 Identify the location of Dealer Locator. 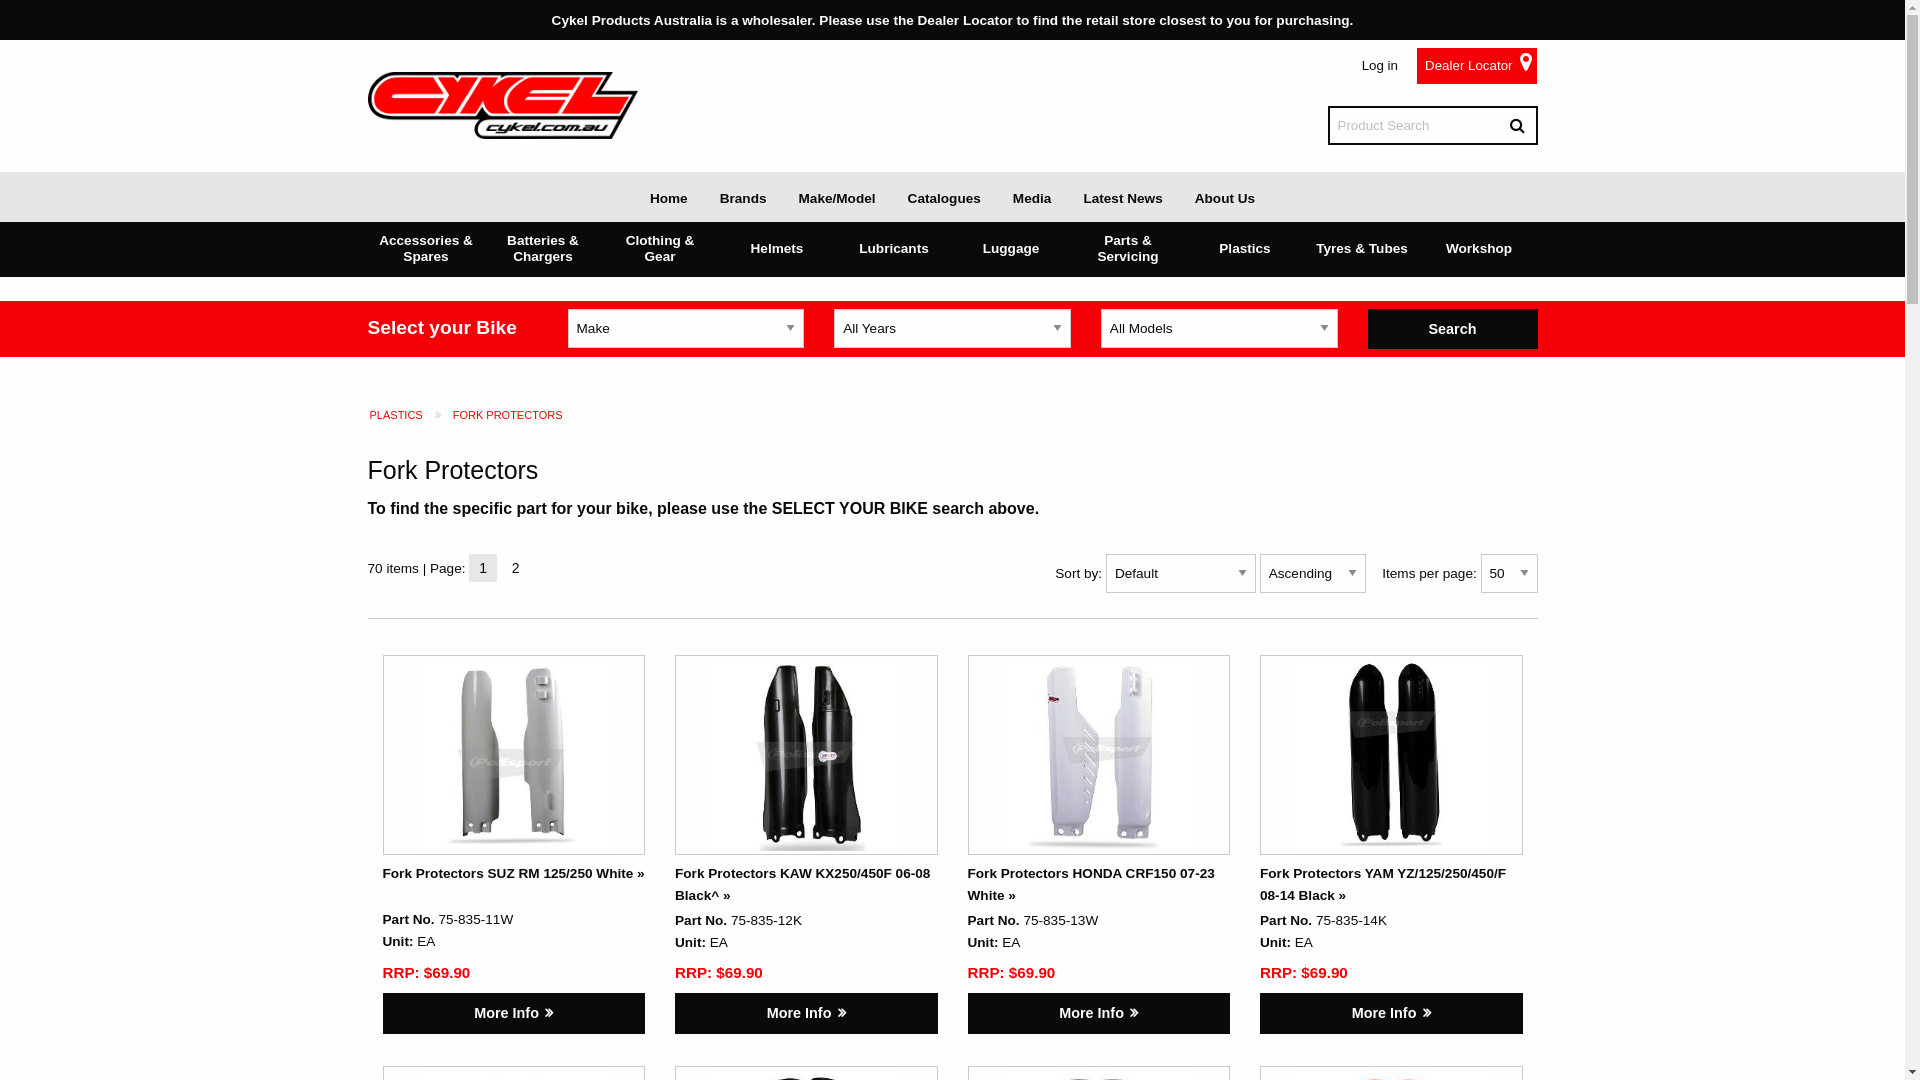
(1468, 66).